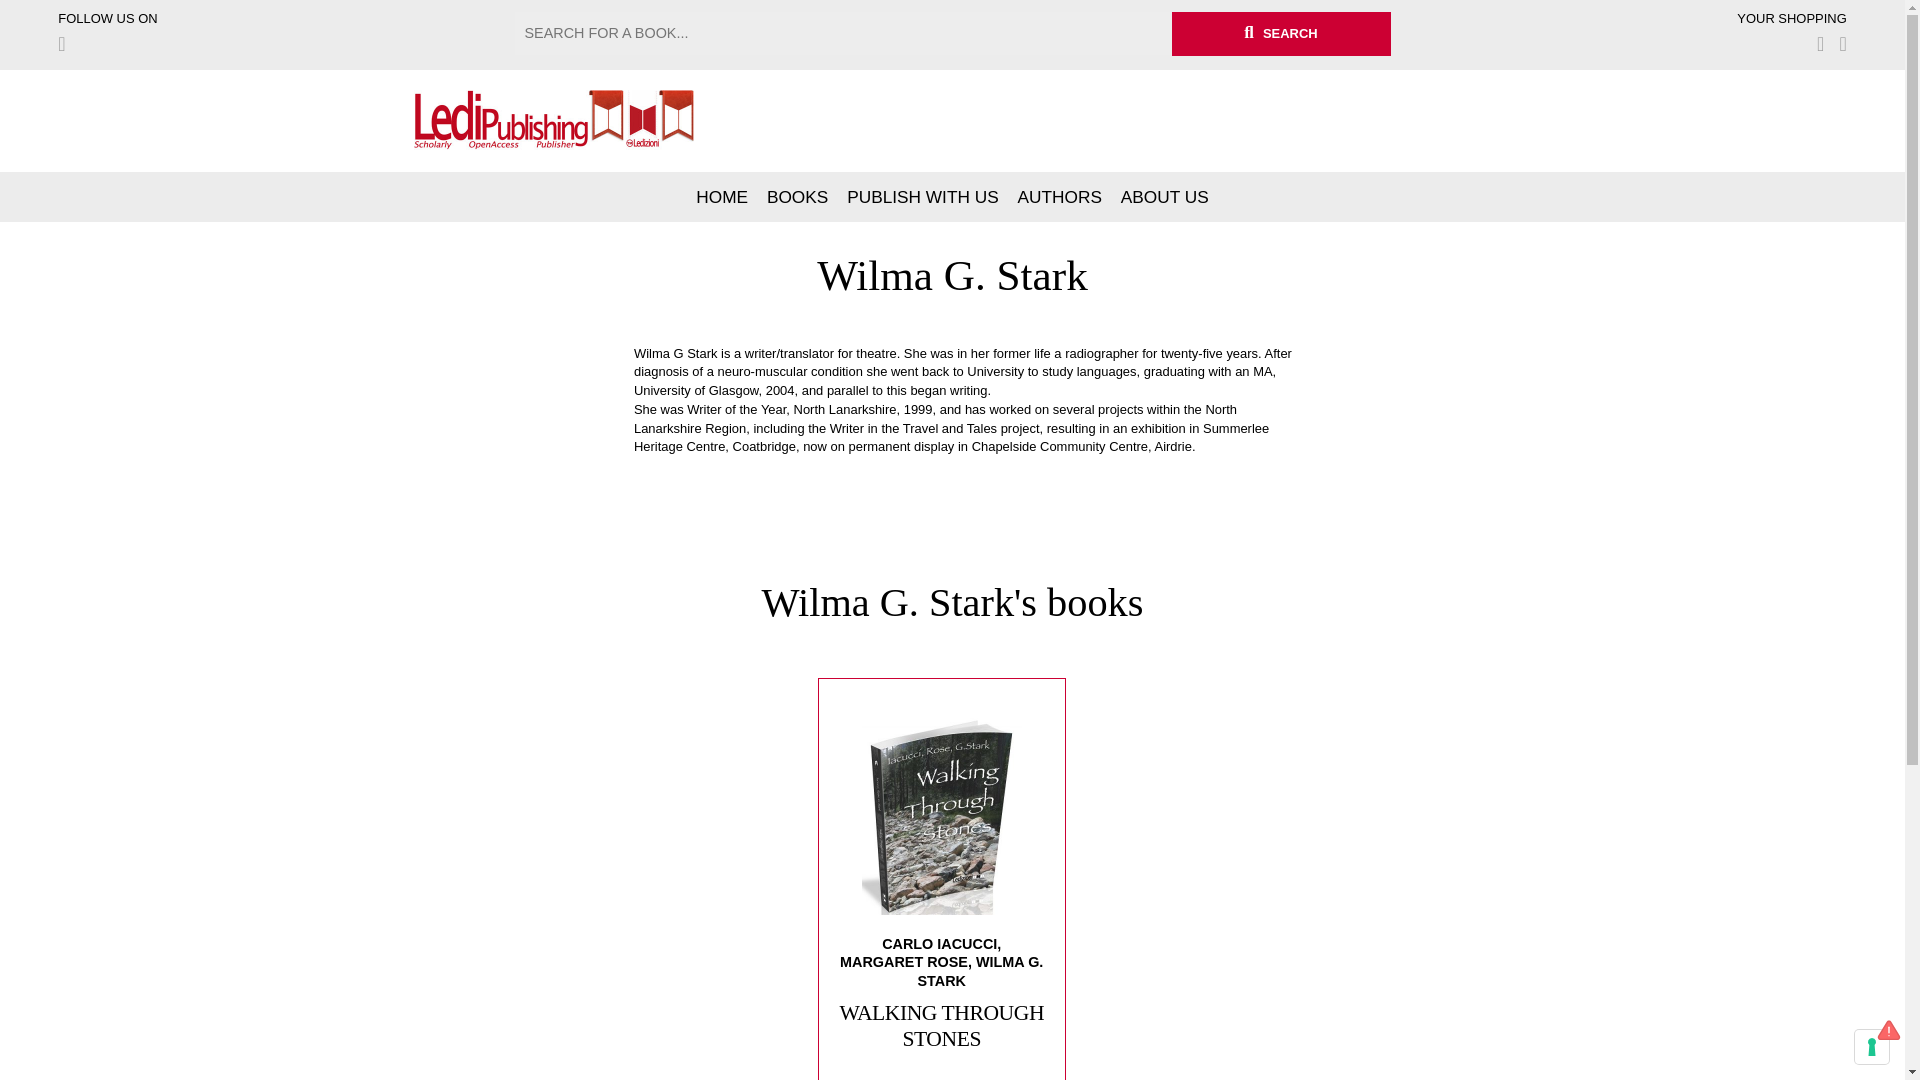 The width and height of the screenshot is (1920, 1080). I want to click on SEARCH, so click(1280, 34).